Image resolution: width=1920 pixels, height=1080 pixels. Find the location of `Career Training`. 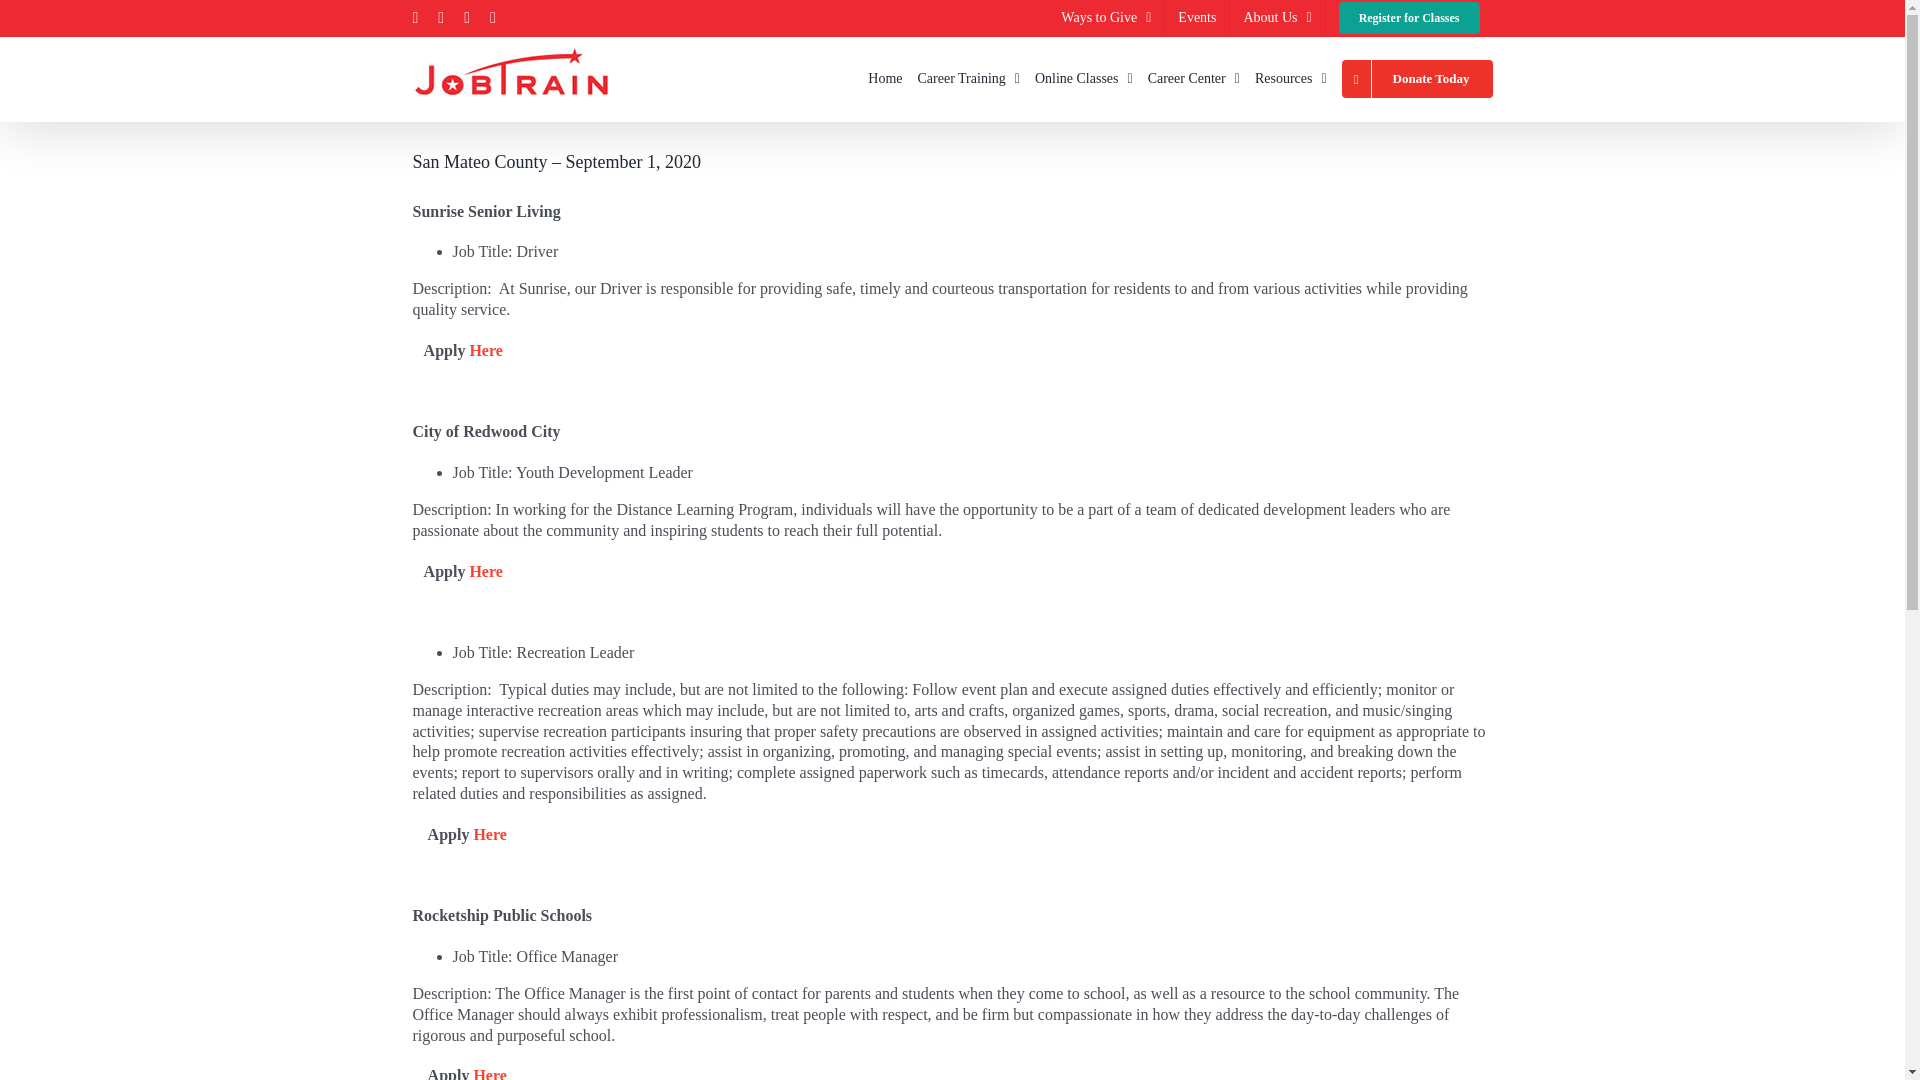

Career Training is located at coordinates (968, 78).